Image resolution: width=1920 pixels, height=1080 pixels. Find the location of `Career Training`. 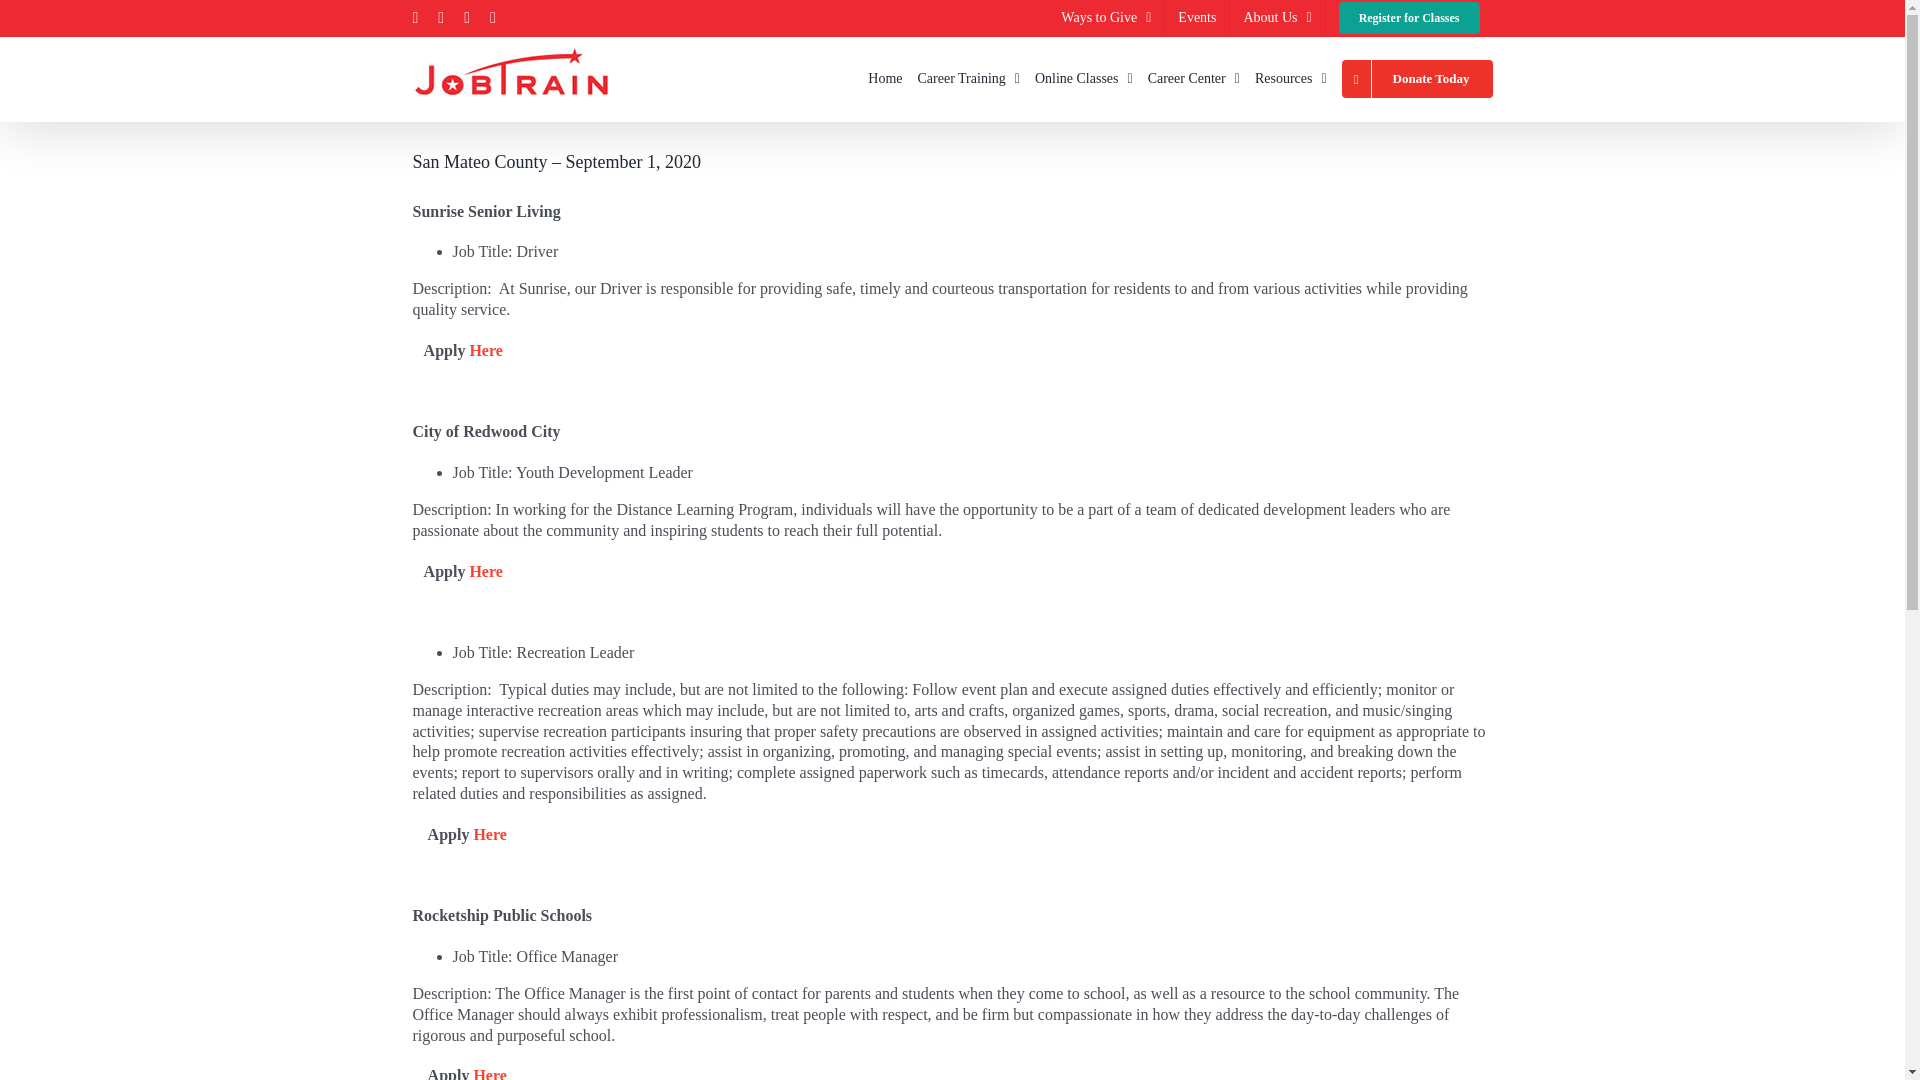

Career Training is located at coordinates (968, 78).